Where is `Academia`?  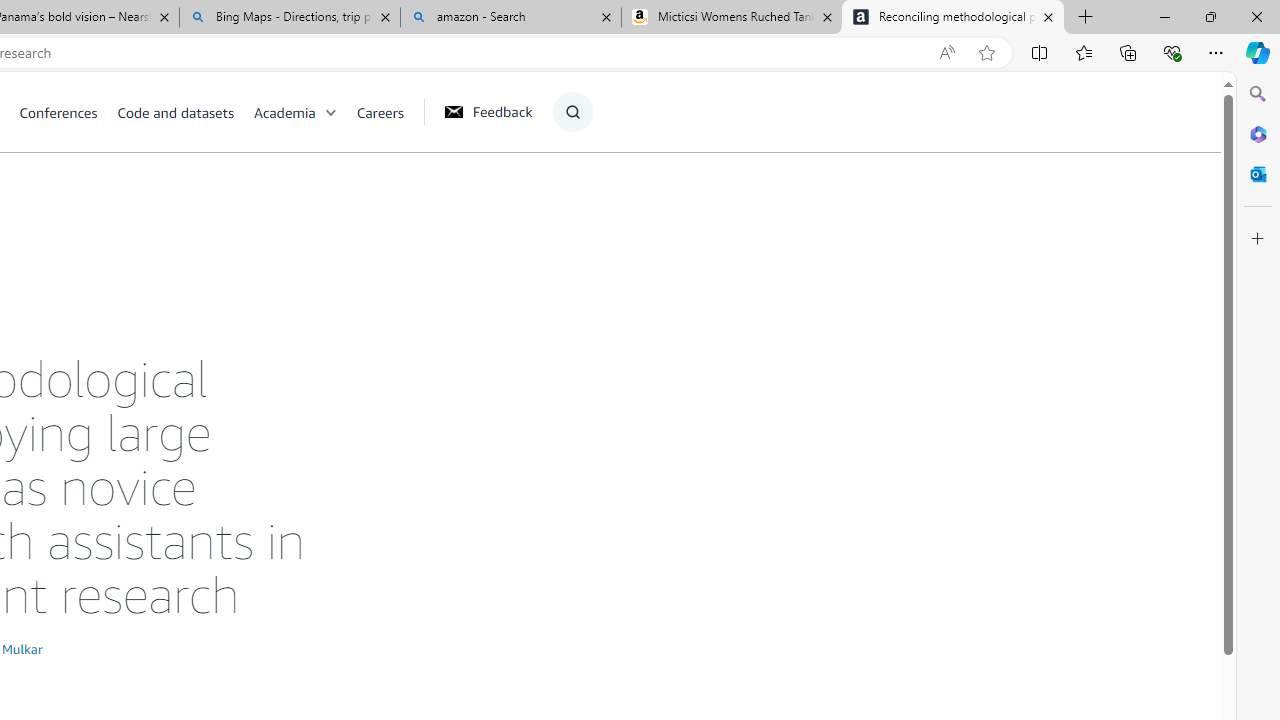 Academia is located at coordinates (284, 112).